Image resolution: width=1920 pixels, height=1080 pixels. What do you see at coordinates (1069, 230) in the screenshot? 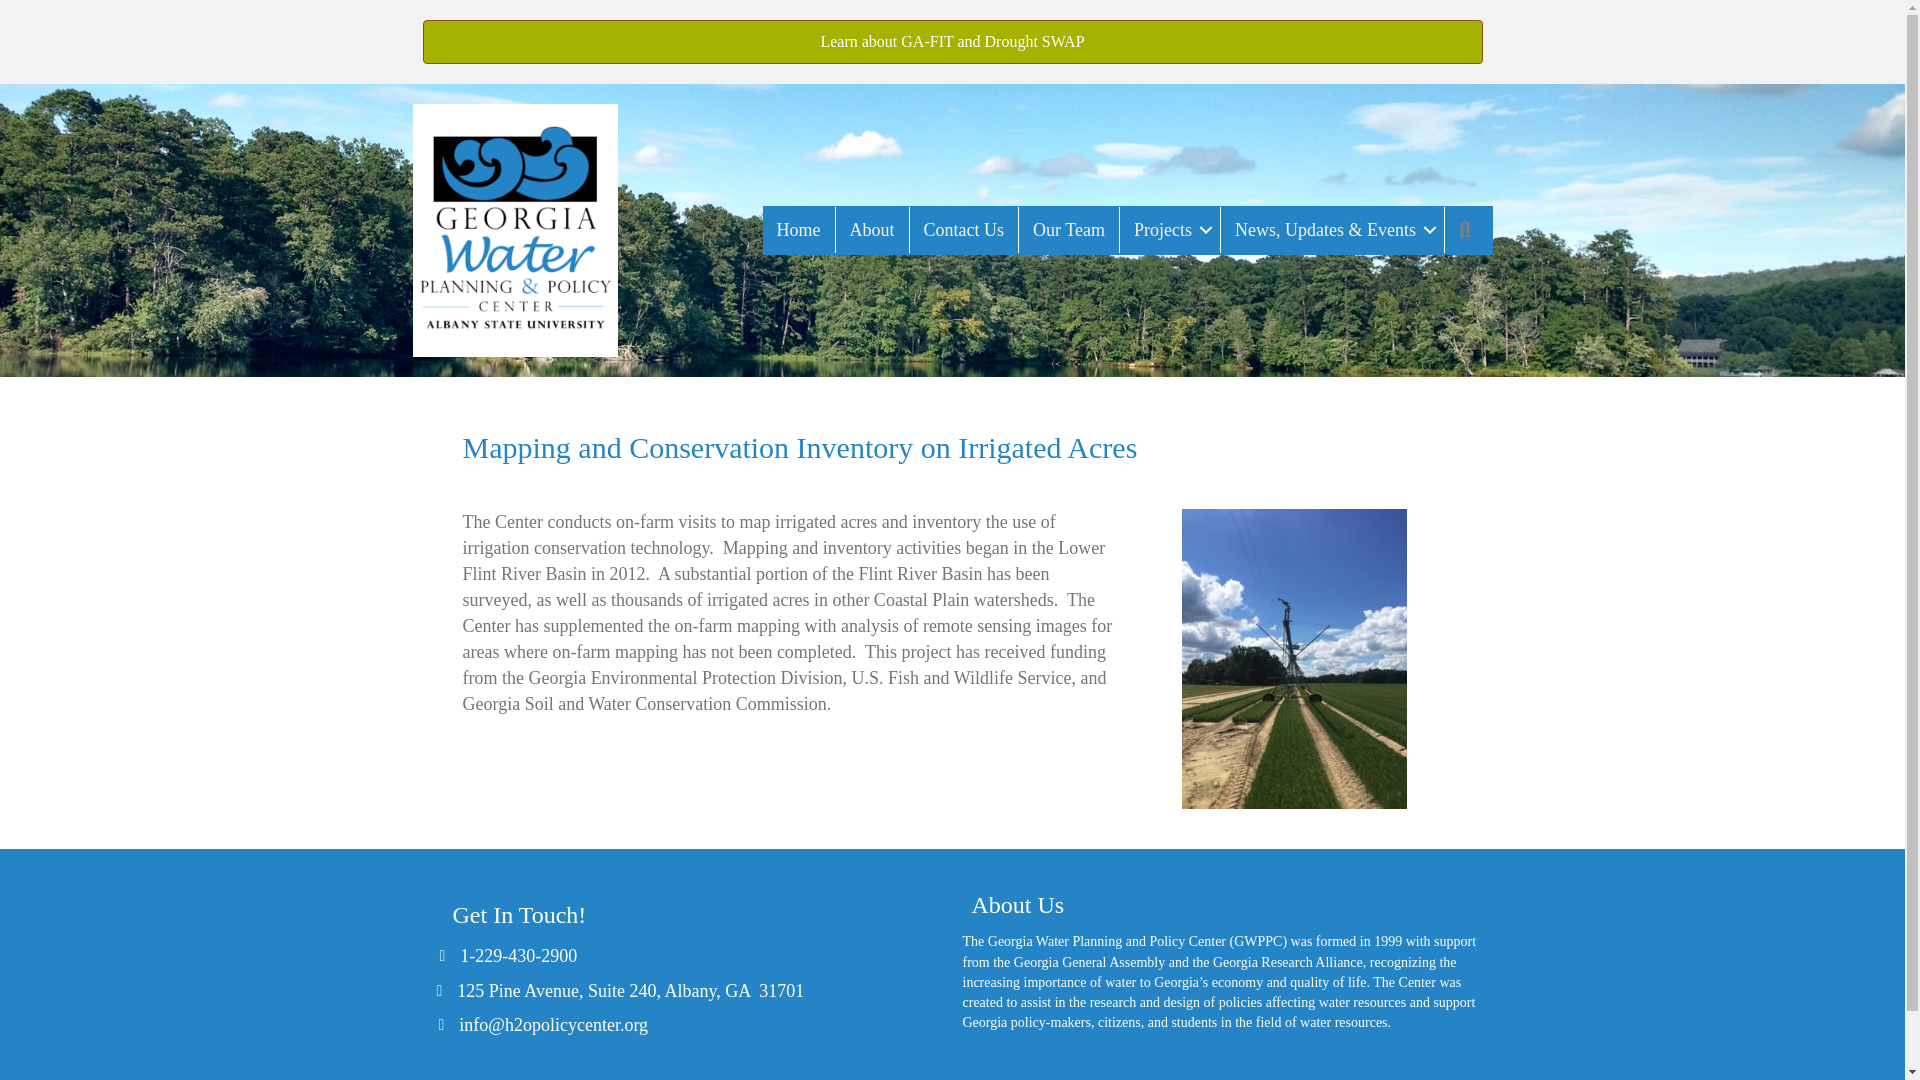
I see `Our Team` at bounding box center [1069, 230].